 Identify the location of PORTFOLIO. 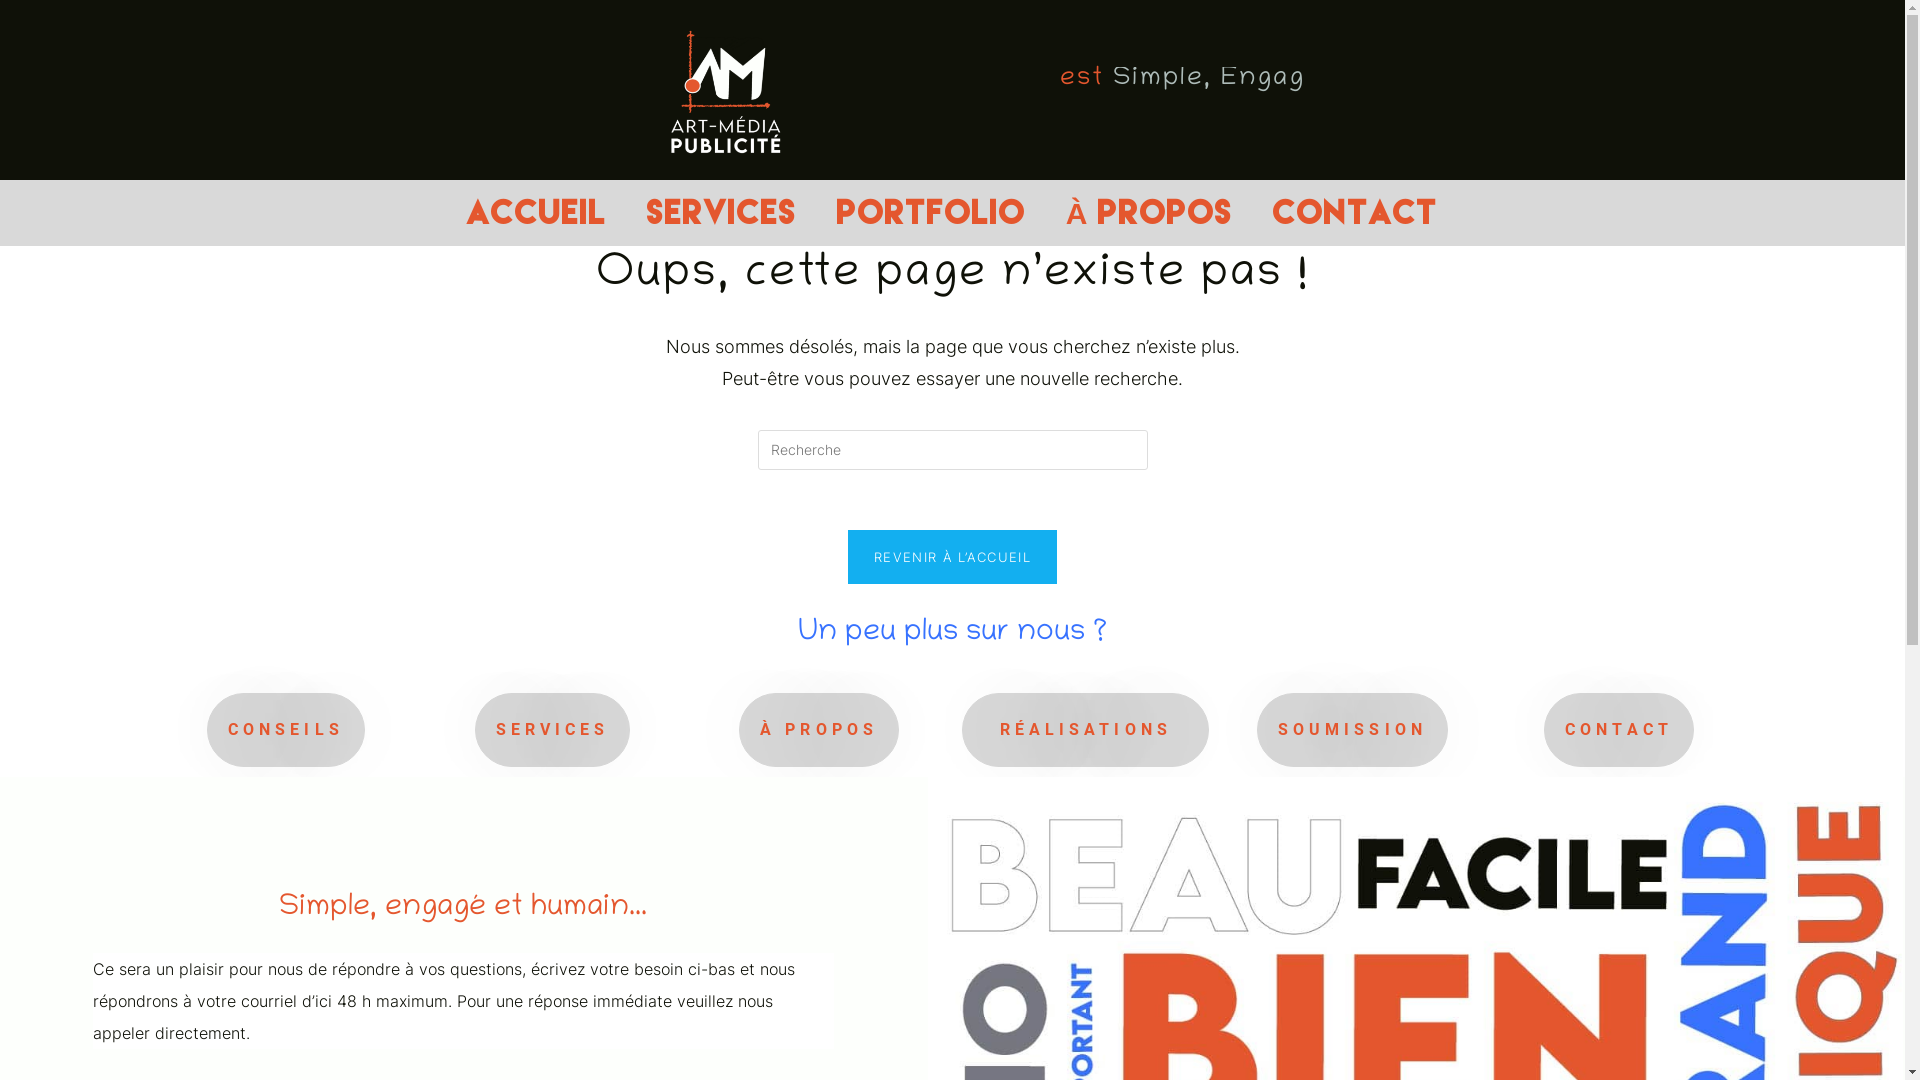
(932, 213).